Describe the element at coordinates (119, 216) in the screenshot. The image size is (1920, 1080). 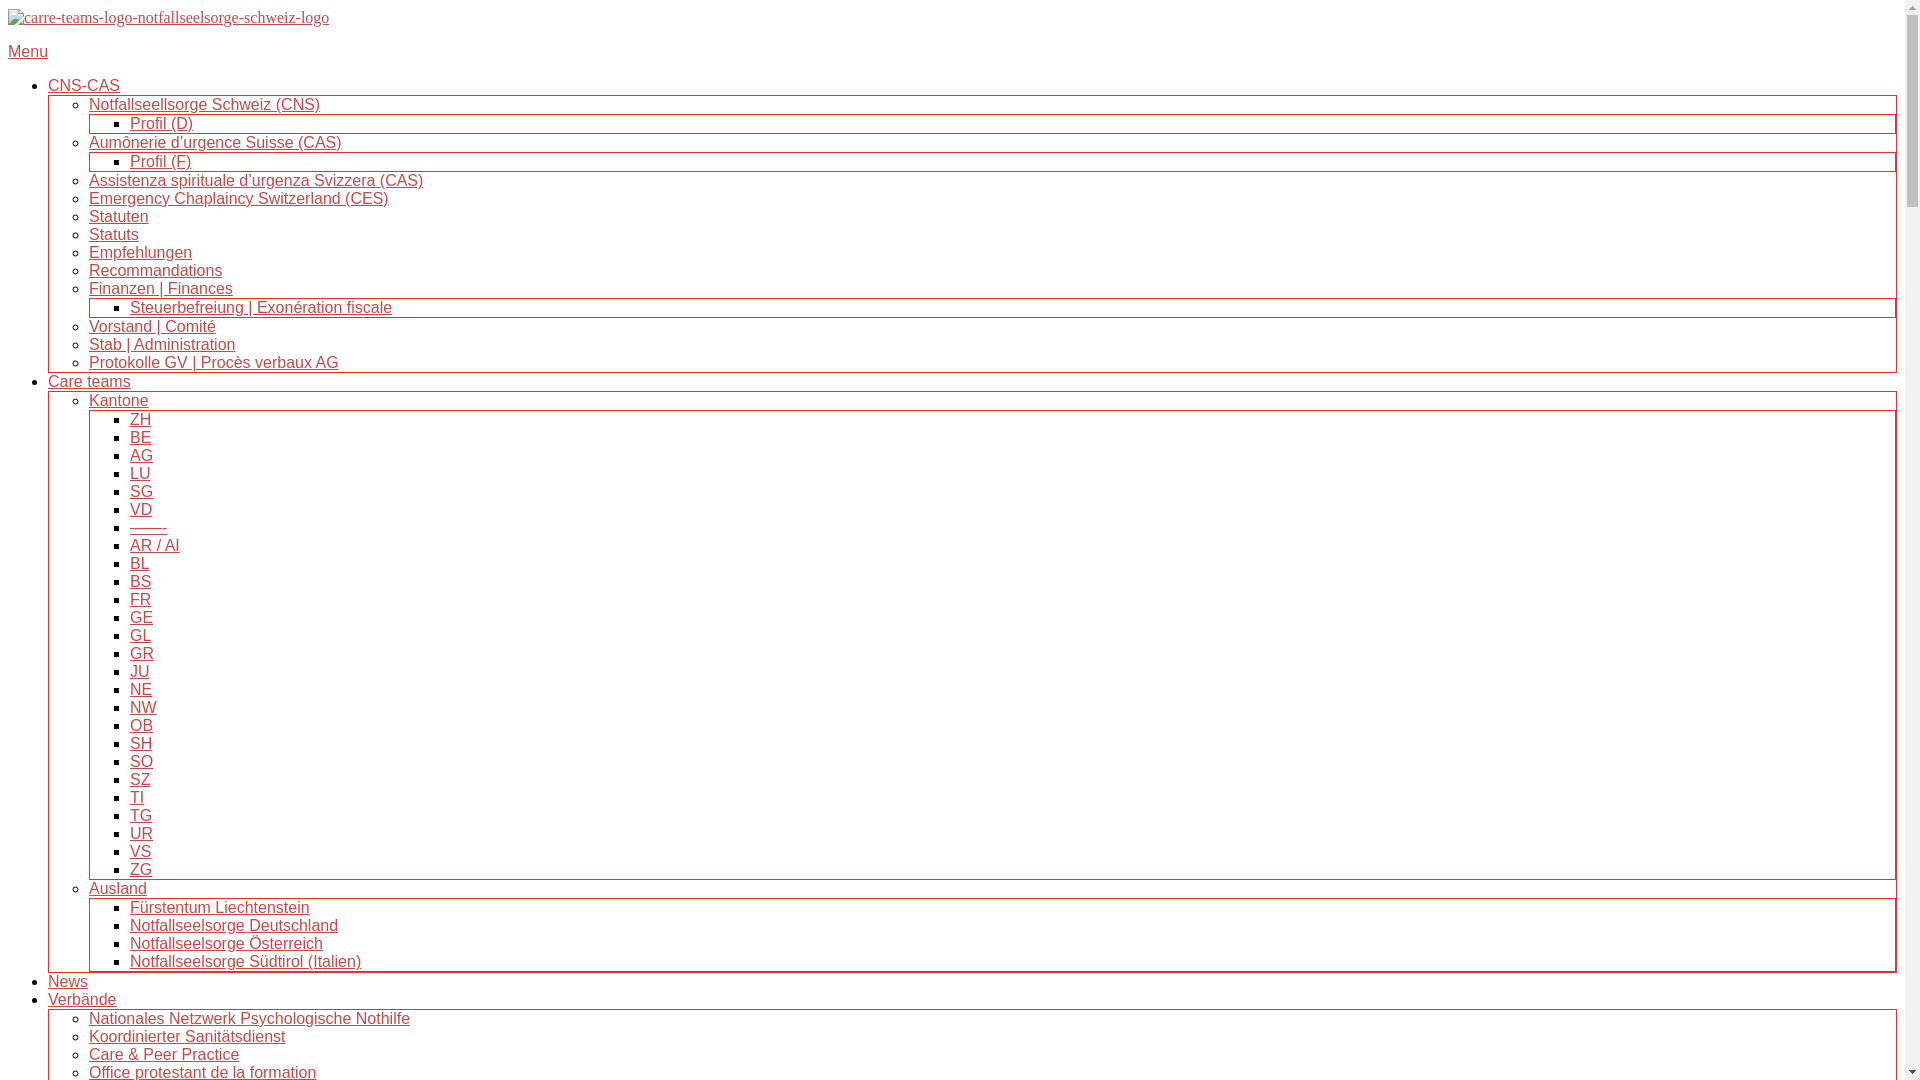
I see `Statuten` at that location.